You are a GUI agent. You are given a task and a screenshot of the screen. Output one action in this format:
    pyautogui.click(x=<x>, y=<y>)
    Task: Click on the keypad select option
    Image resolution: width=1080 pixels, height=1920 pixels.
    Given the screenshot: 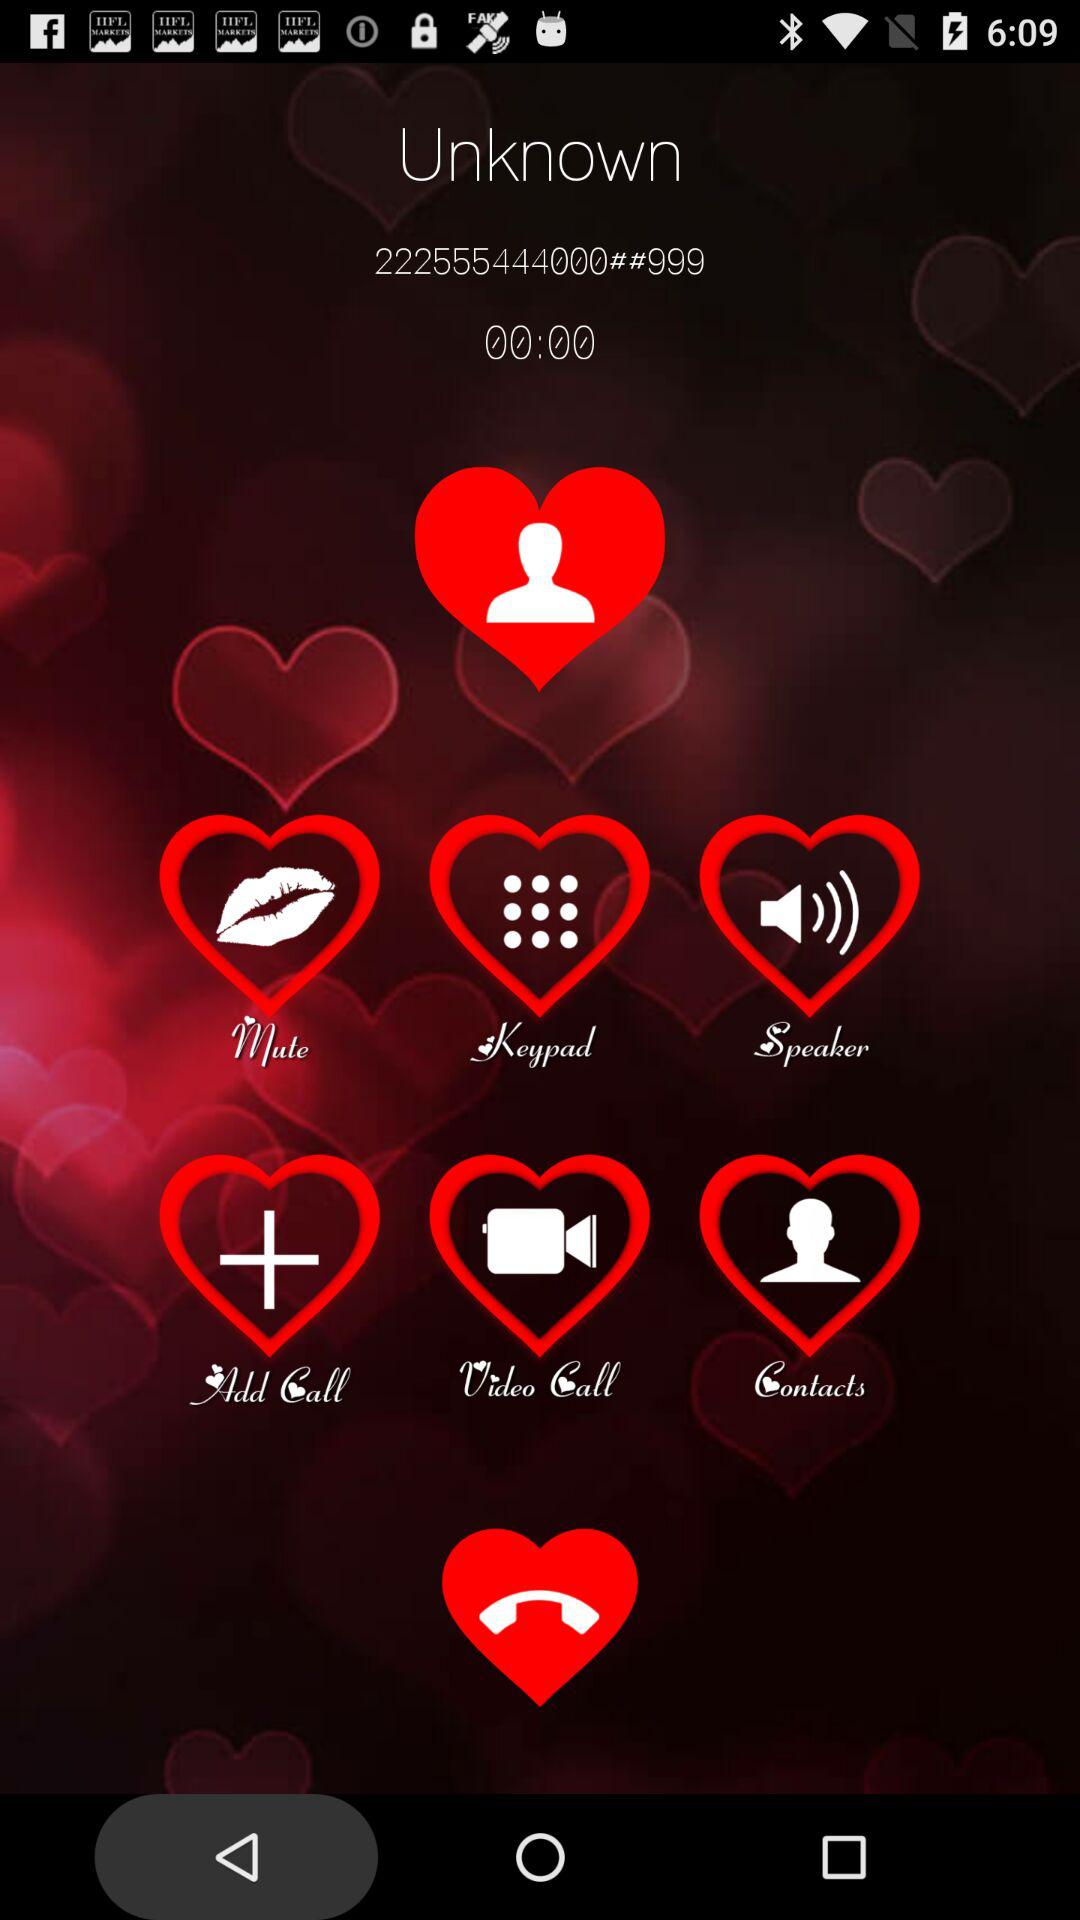 What is the action you would take?
    pyautogui.click(x=540, y=938)
    